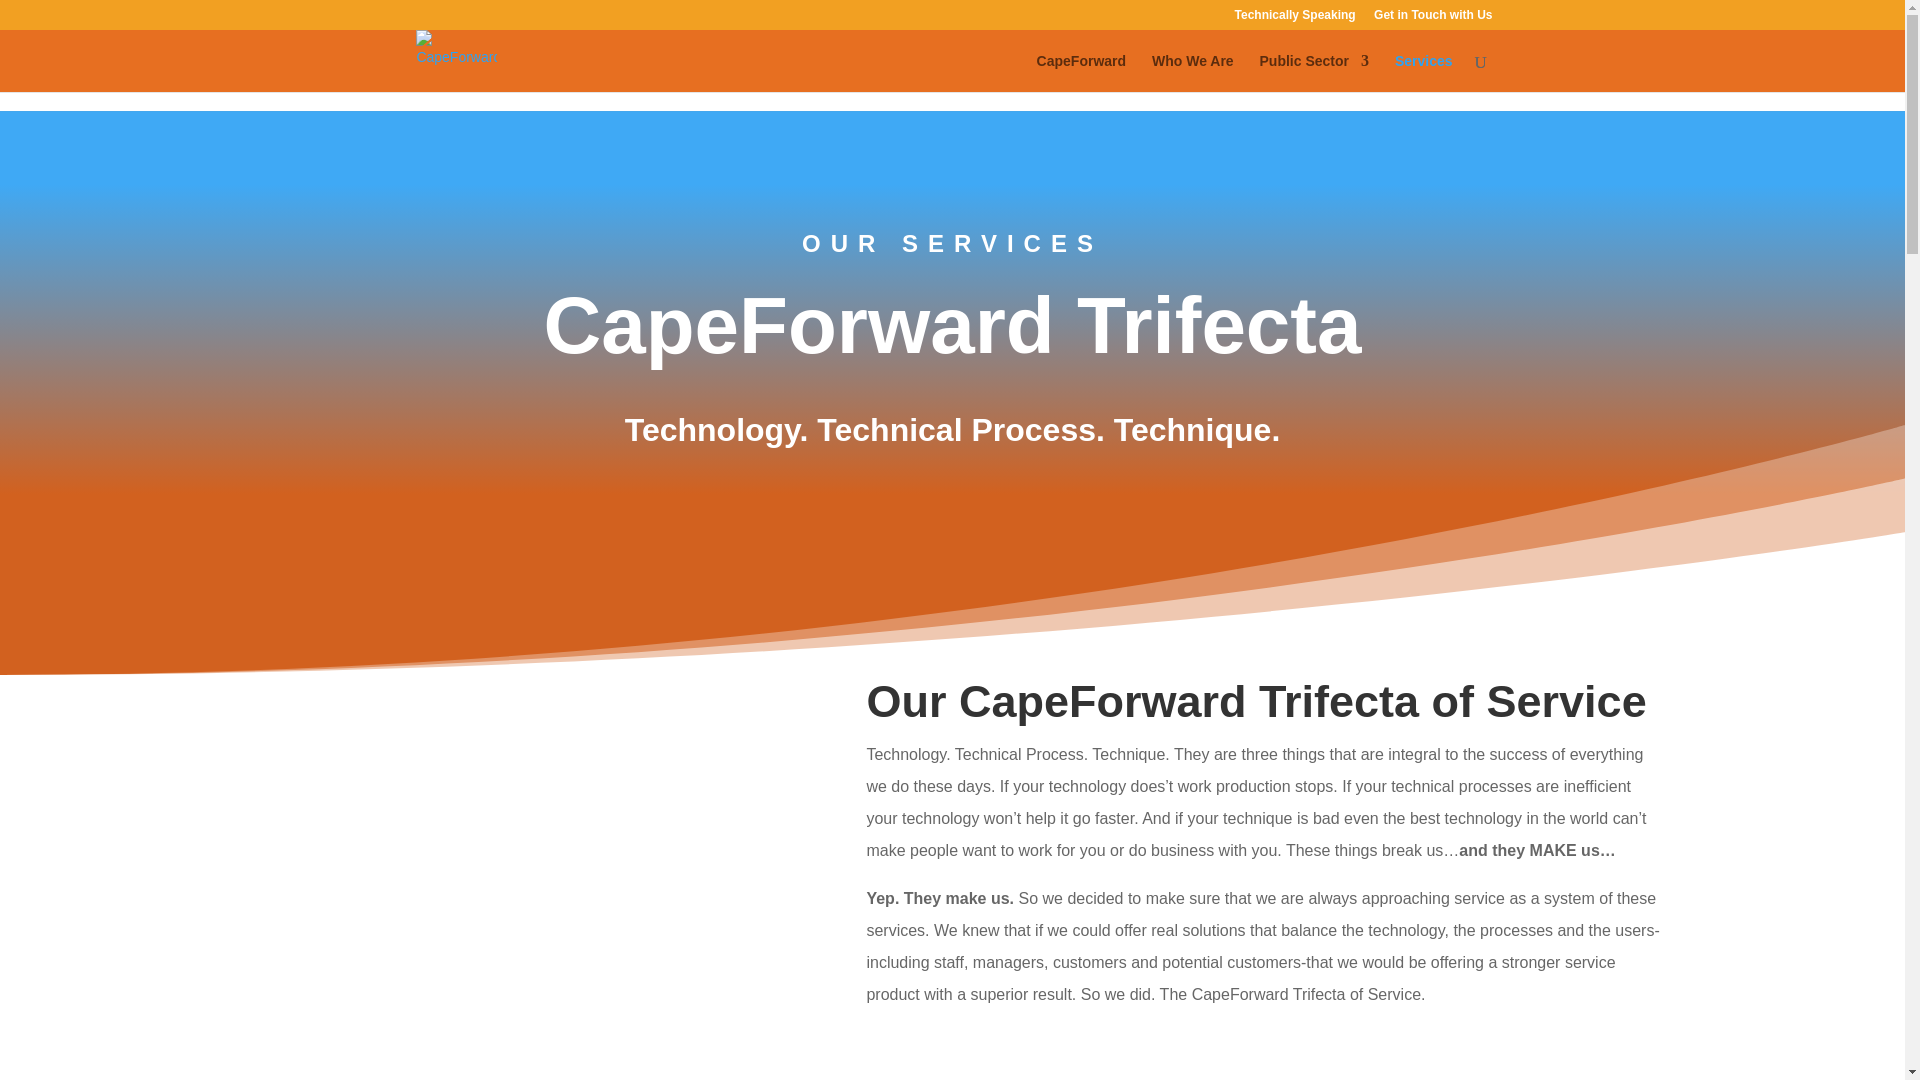 The height and width of the screenshot is (1080, 1920). What do you see at coordinates (1193, 72) in the screenshot?
I see `Who We Are` at bounding box center [1193, 72].